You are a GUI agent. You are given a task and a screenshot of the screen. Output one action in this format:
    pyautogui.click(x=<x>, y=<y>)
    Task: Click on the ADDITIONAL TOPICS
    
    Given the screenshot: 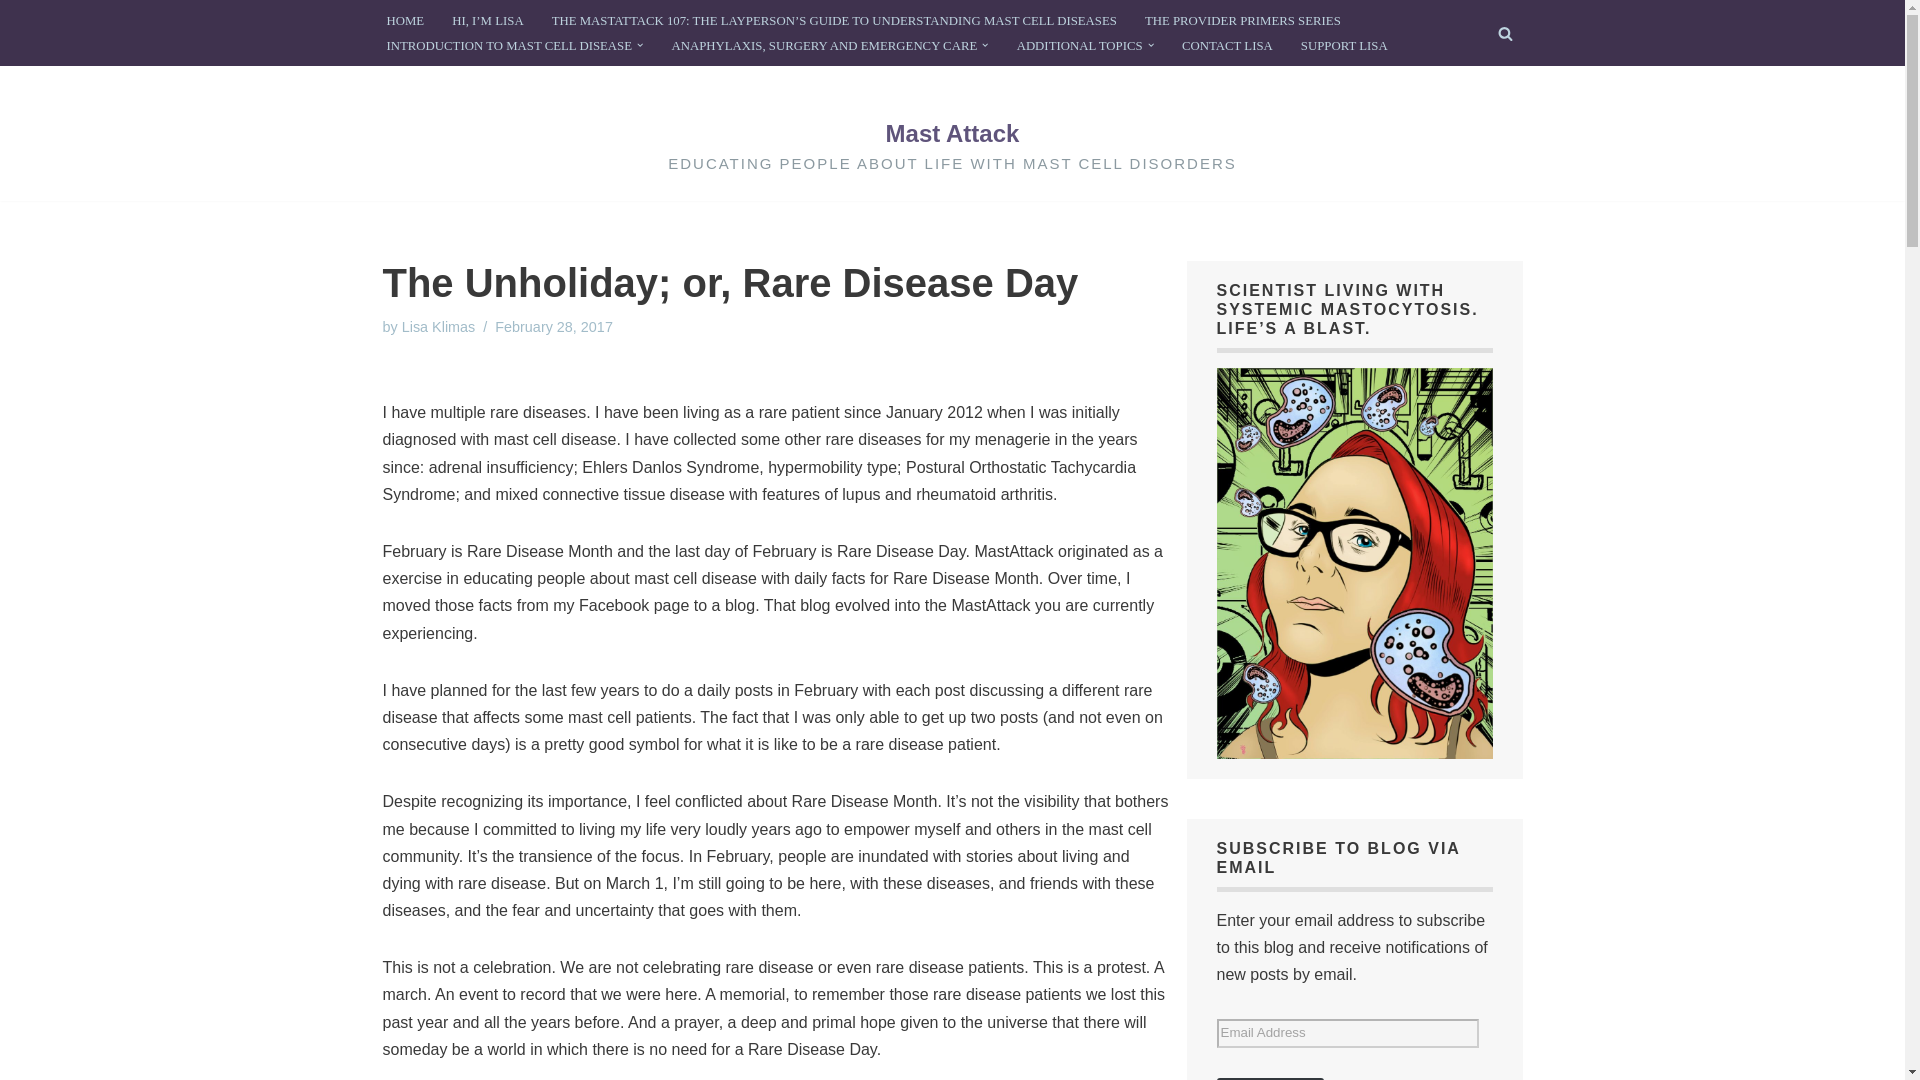 What is the action you would take?
    pyautogui.click(x=1080, y=46)
    